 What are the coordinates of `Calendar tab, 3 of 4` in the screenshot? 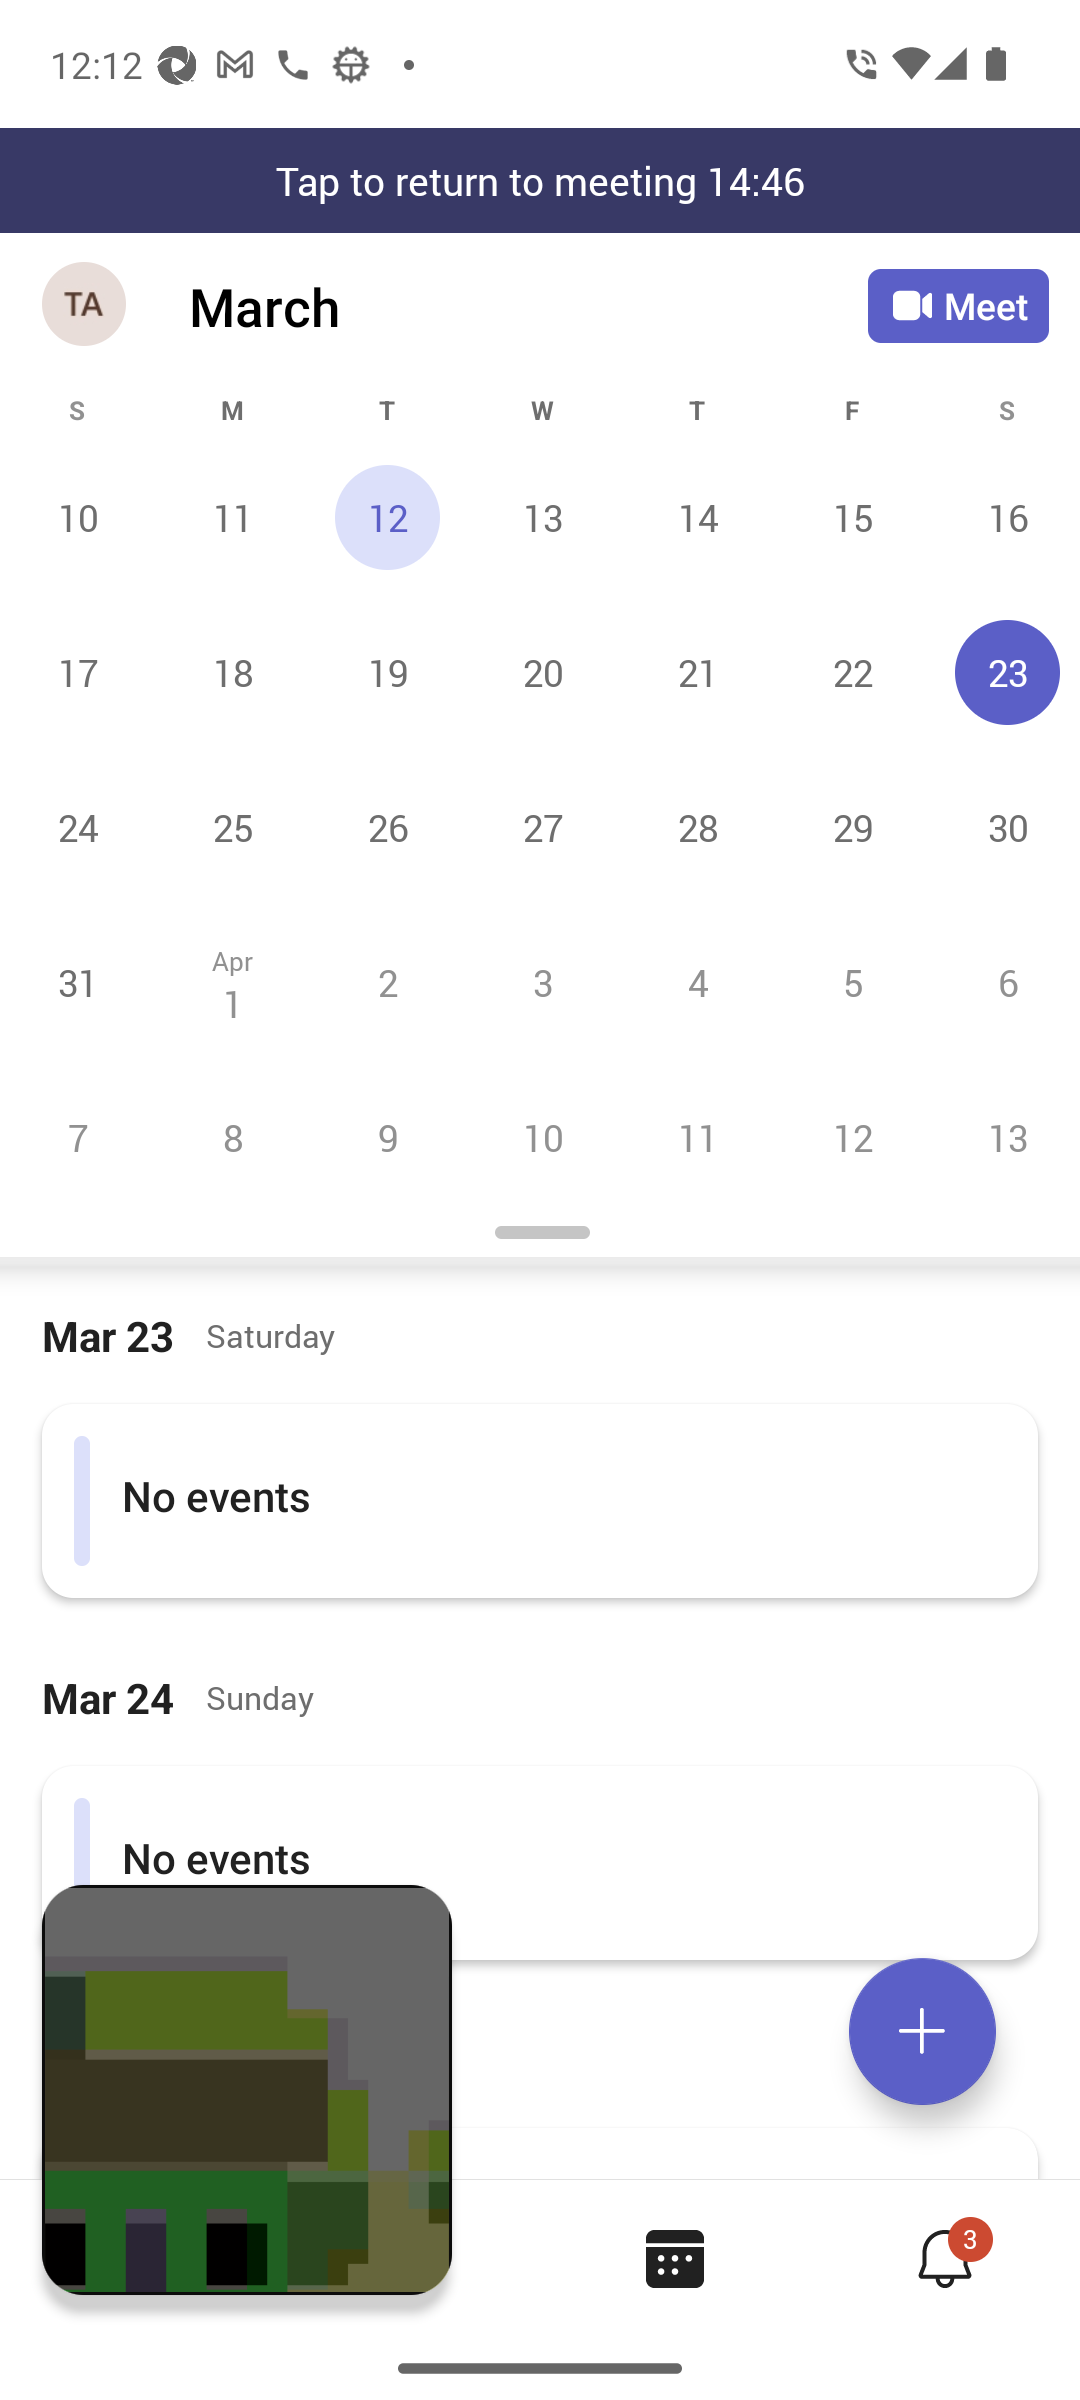 It's located at (674, 2258).